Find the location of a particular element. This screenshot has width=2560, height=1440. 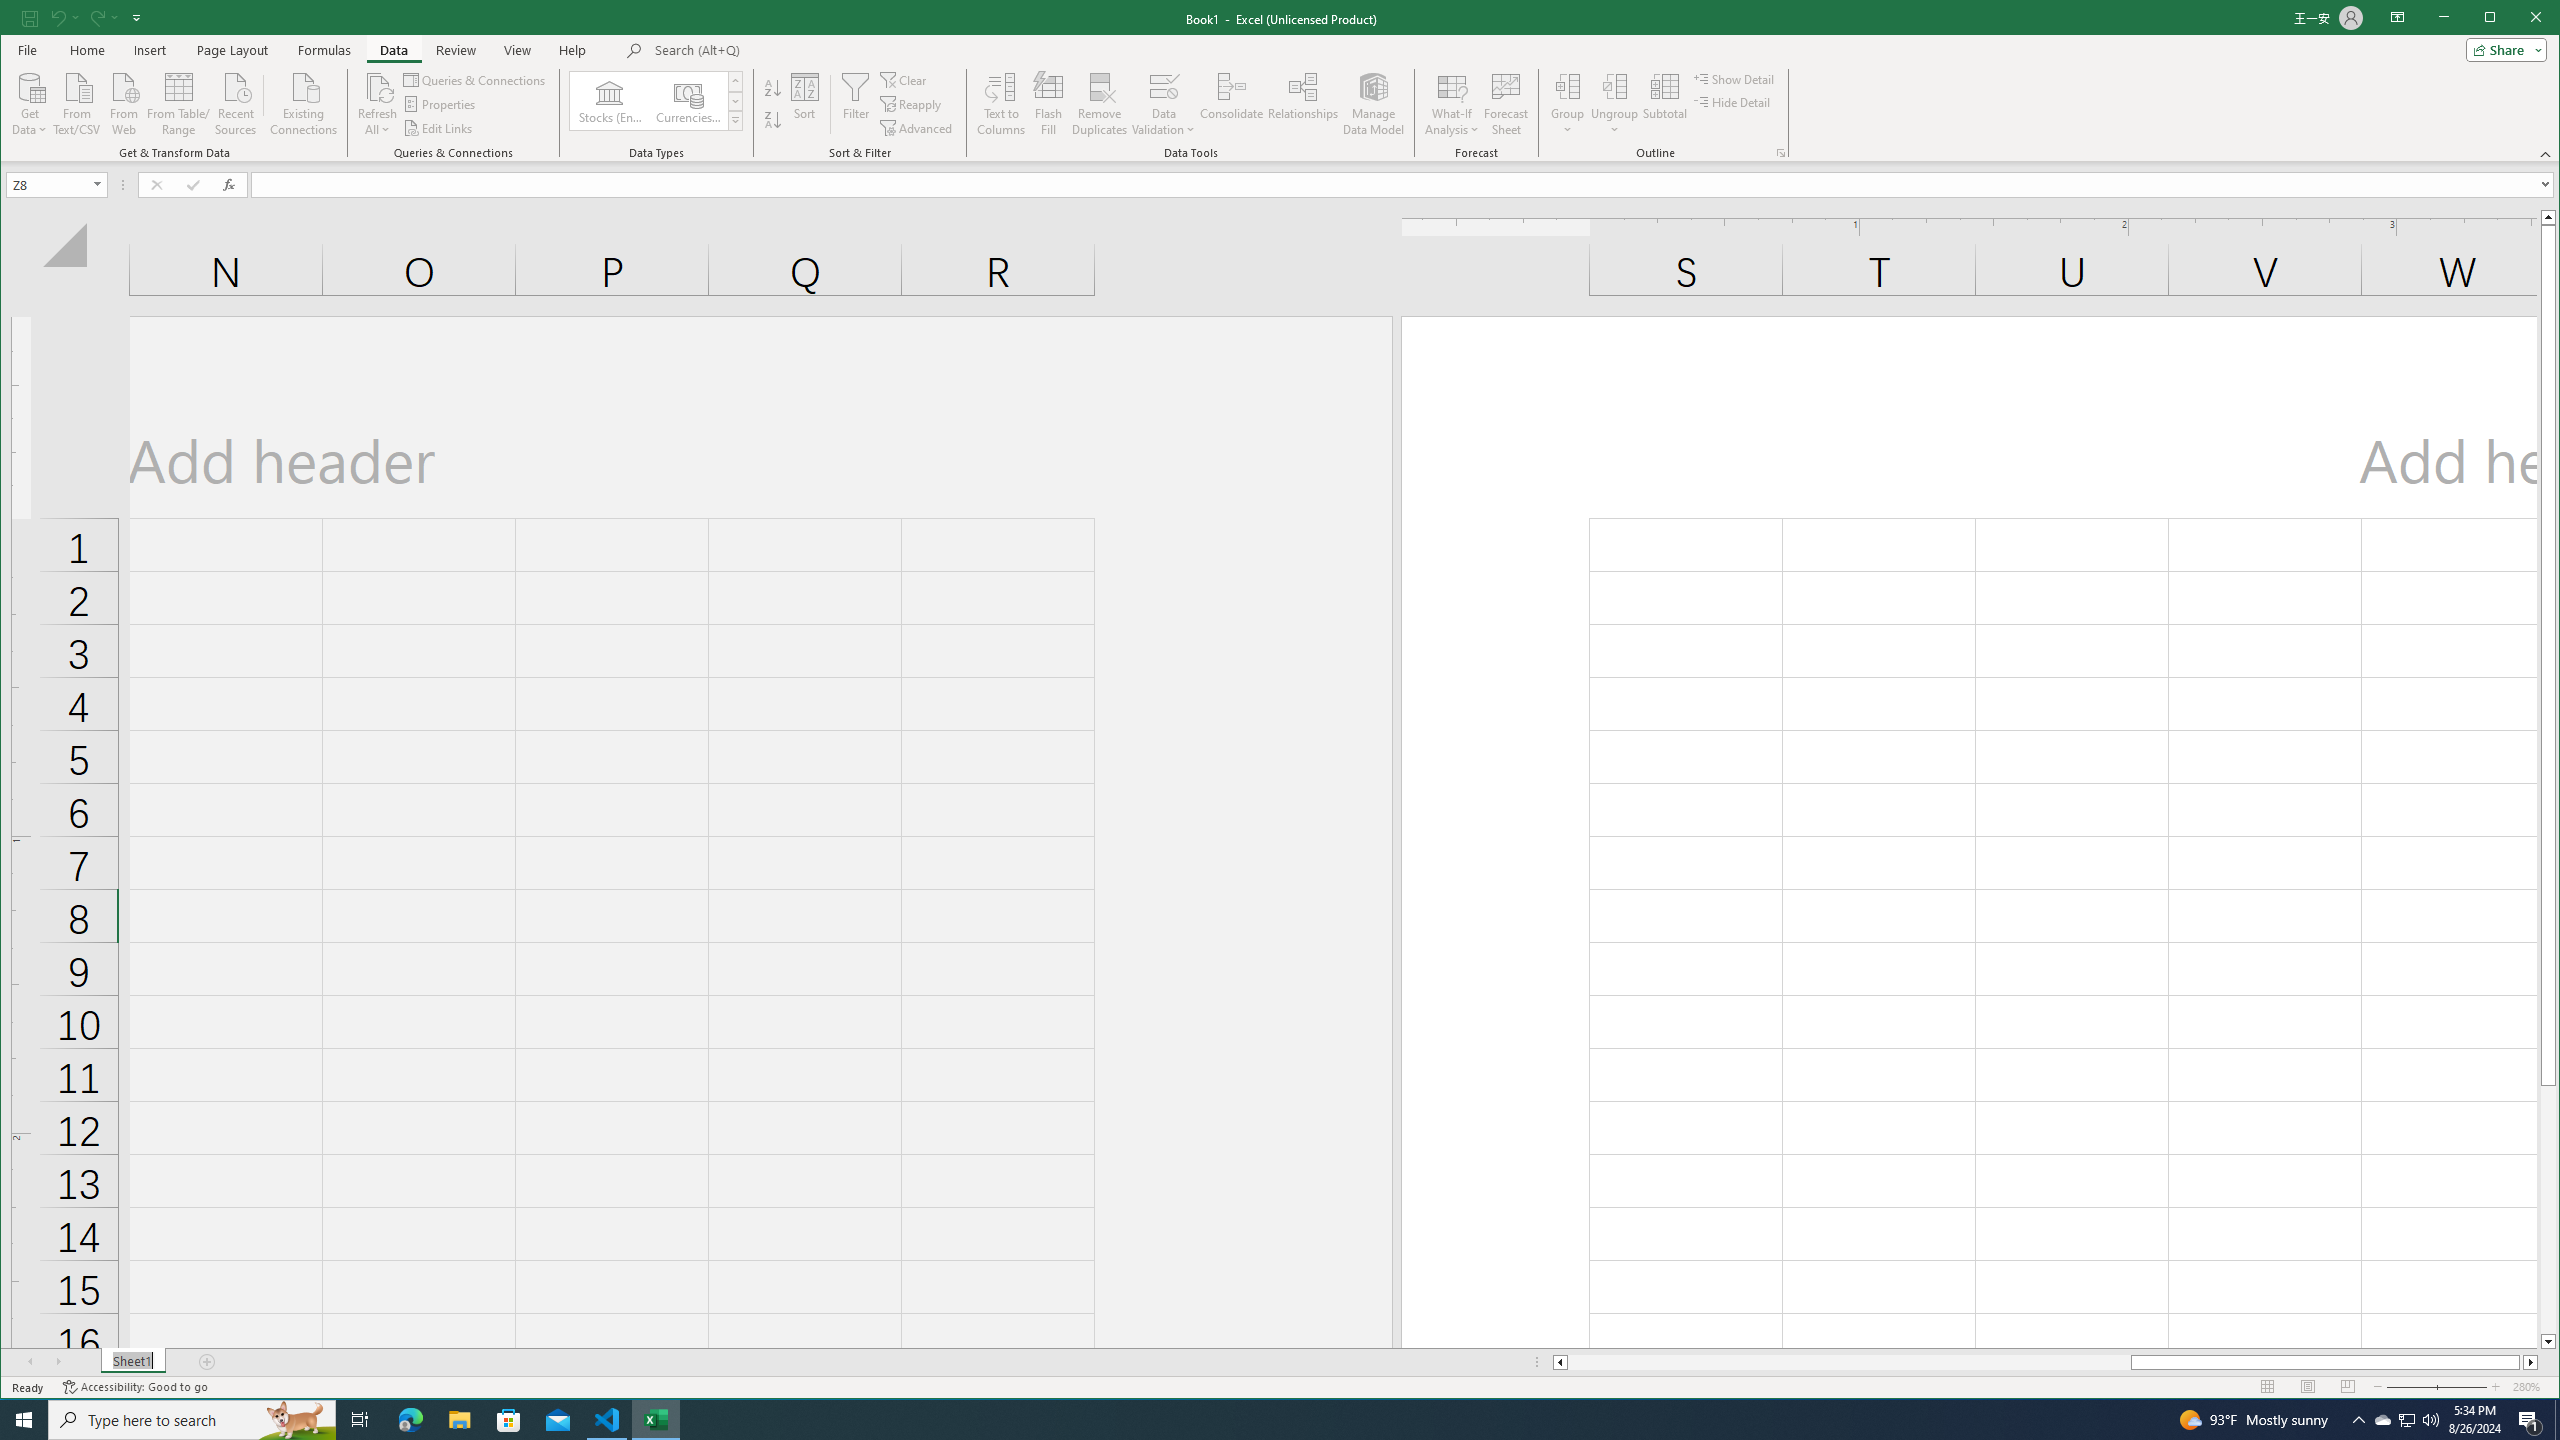

Manage Data Model is located at coordinates (1374, 104).